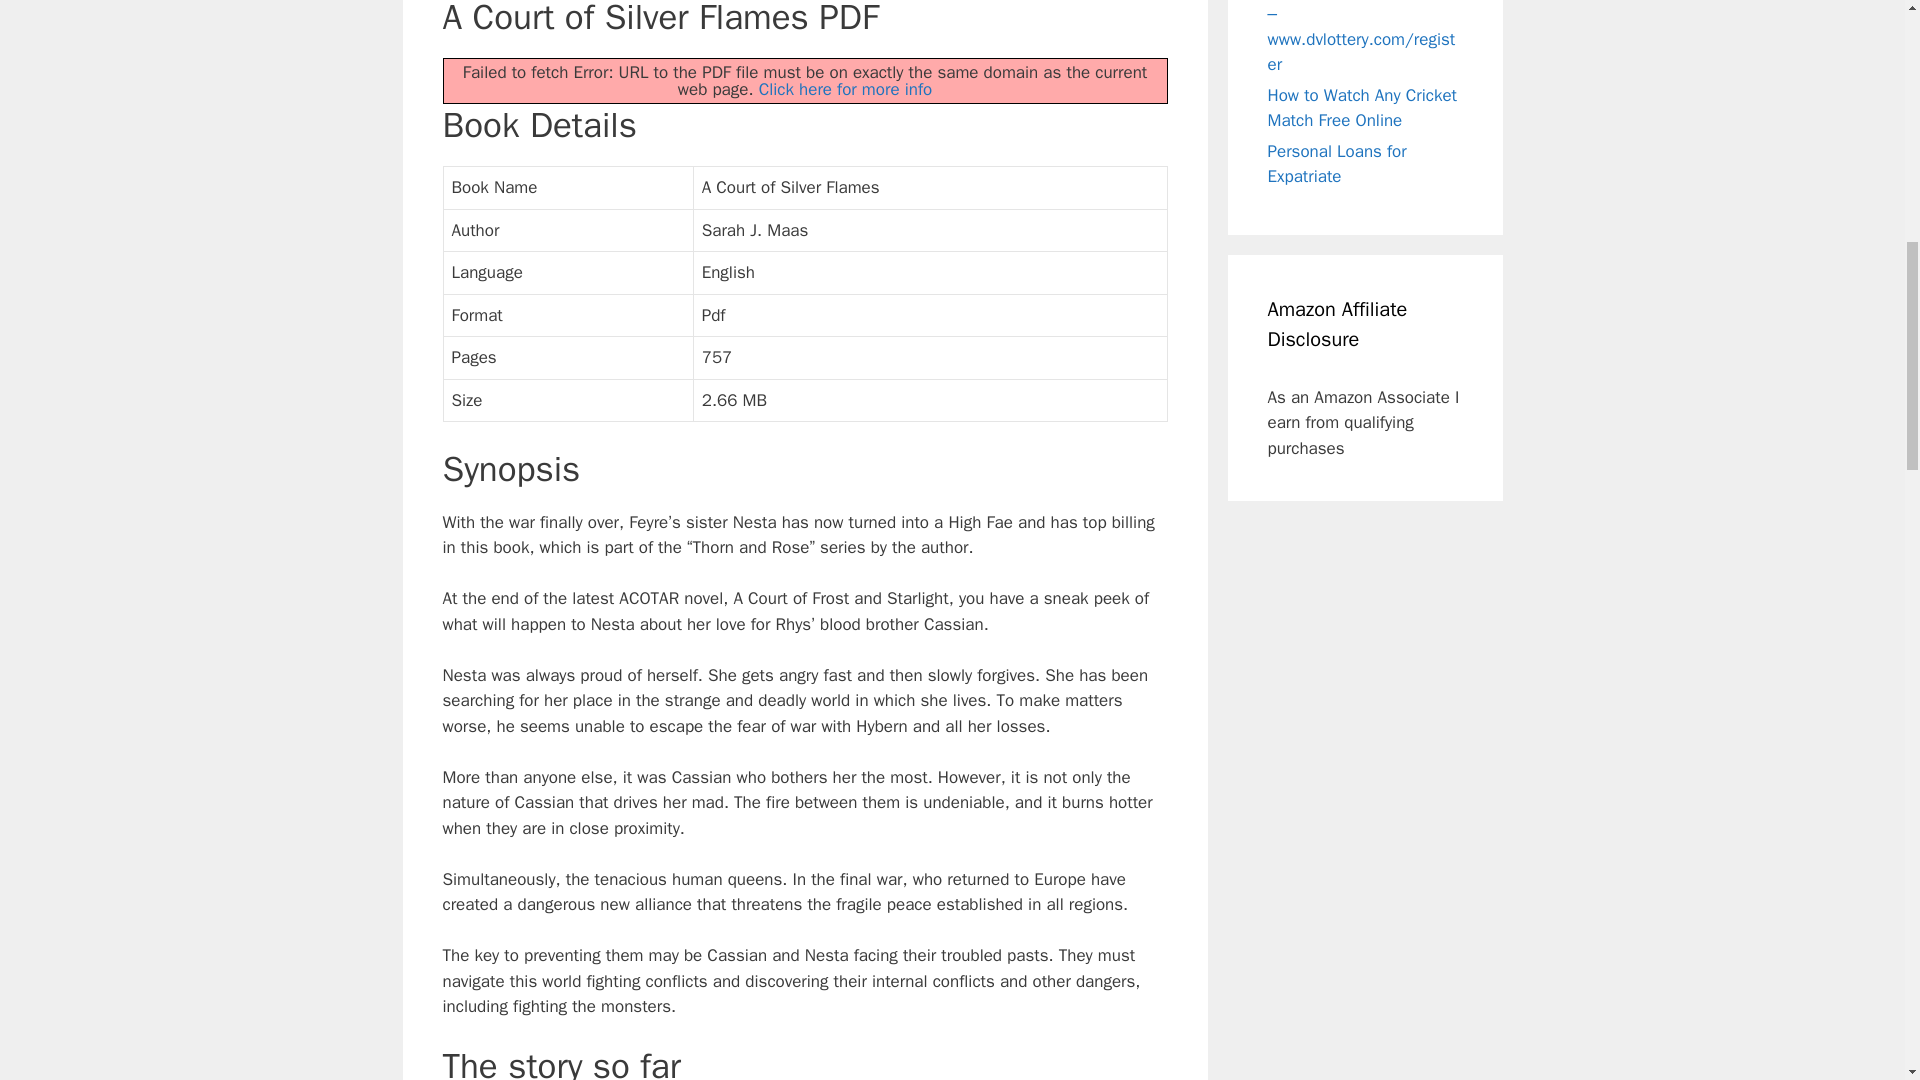 This screenshot has width=1920, height=1080. What do you see at coordinates (846, 89) in the screenshot?
I see `Click here for more info` at bounding box center [846, 89].